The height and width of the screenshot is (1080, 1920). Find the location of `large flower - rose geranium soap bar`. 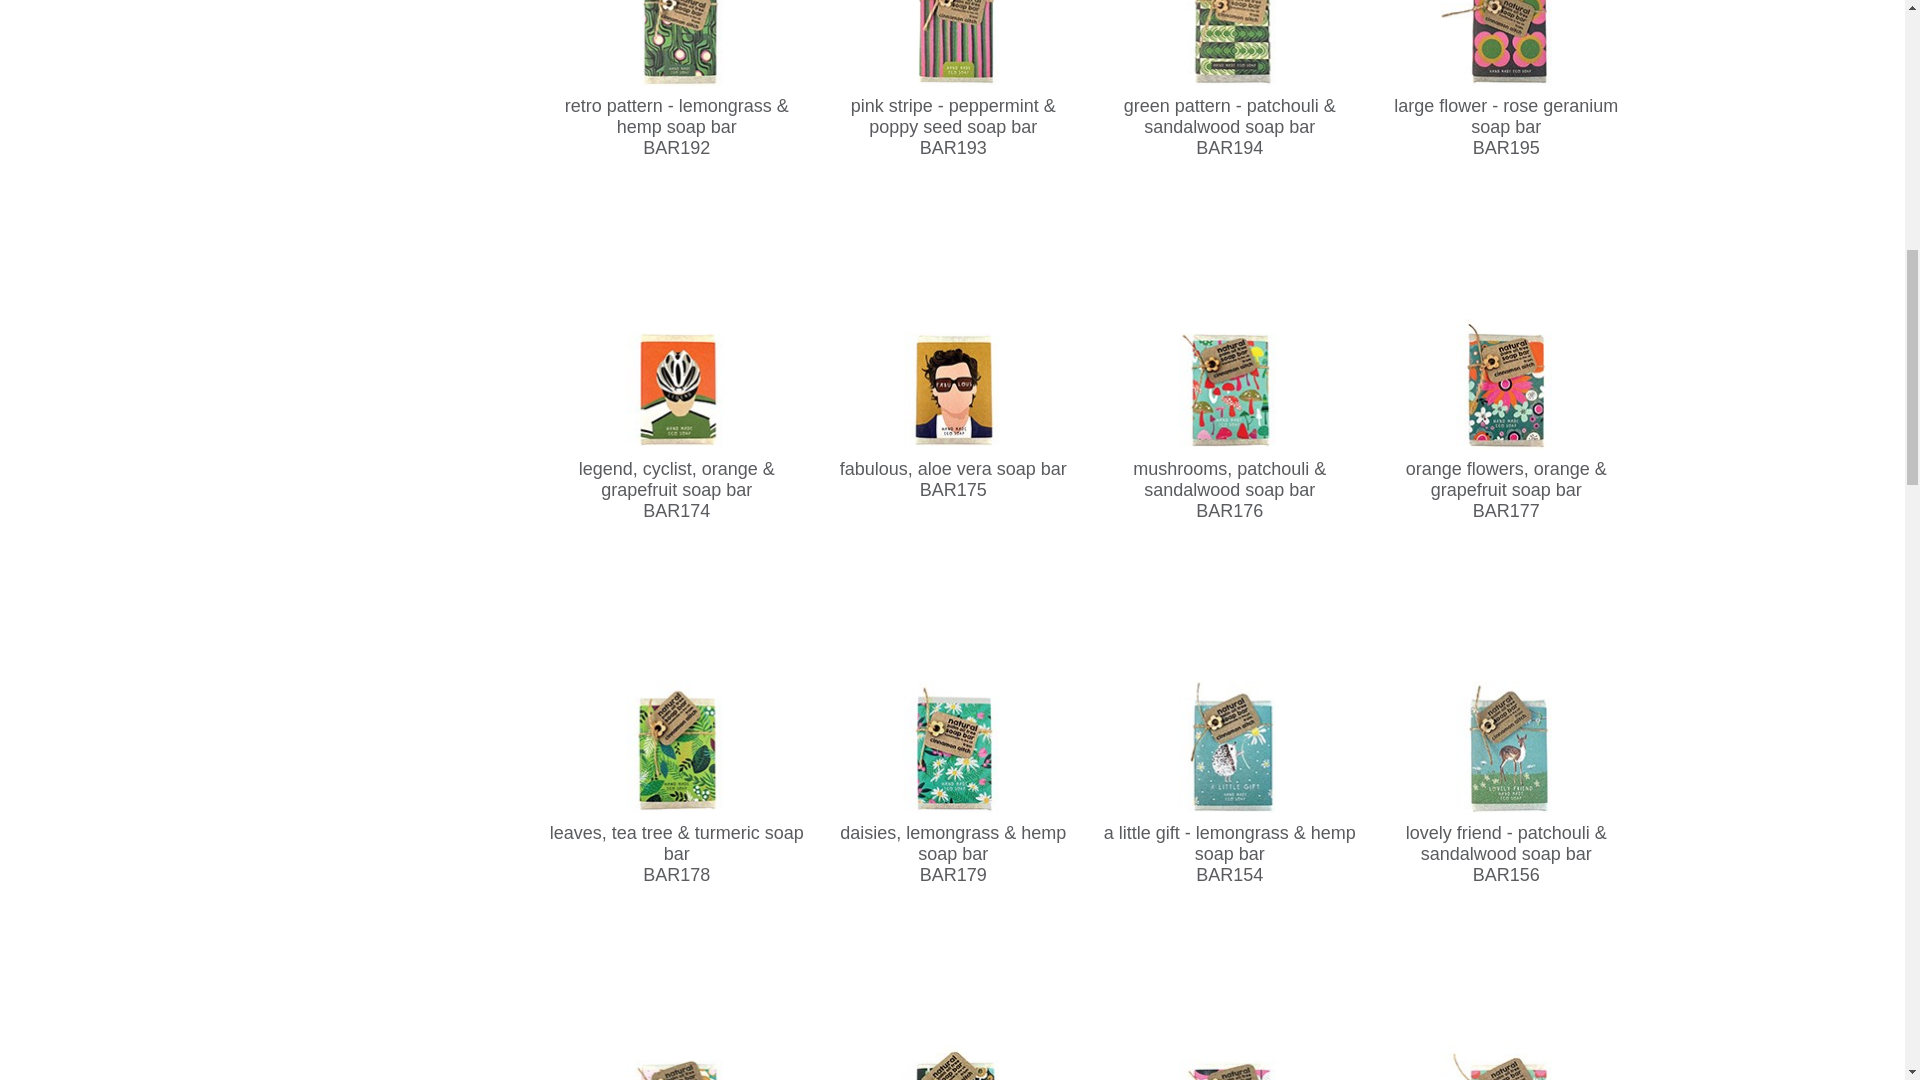

large flower - rose geranium soap bar is located at coordinates (1506, 88).